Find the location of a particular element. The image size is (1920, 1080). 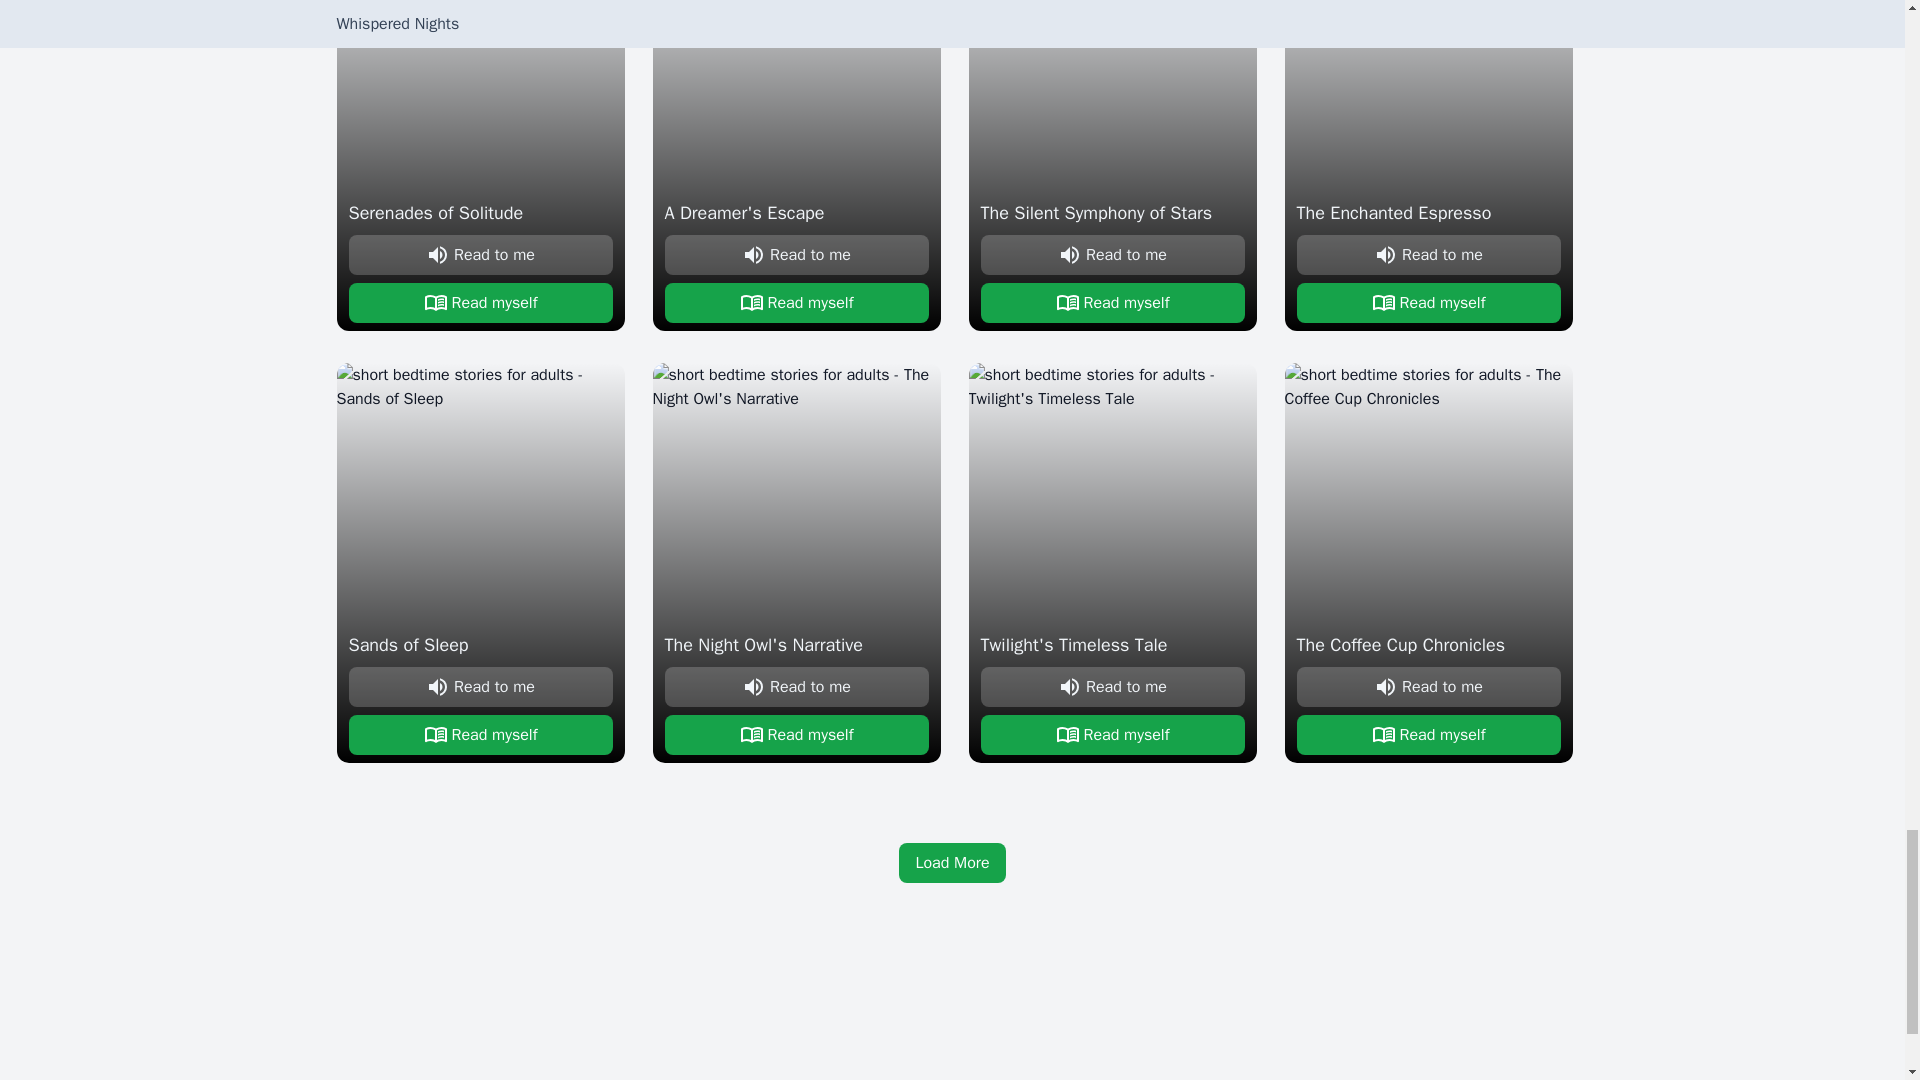

Read myself is located at coordinates (796, 302).